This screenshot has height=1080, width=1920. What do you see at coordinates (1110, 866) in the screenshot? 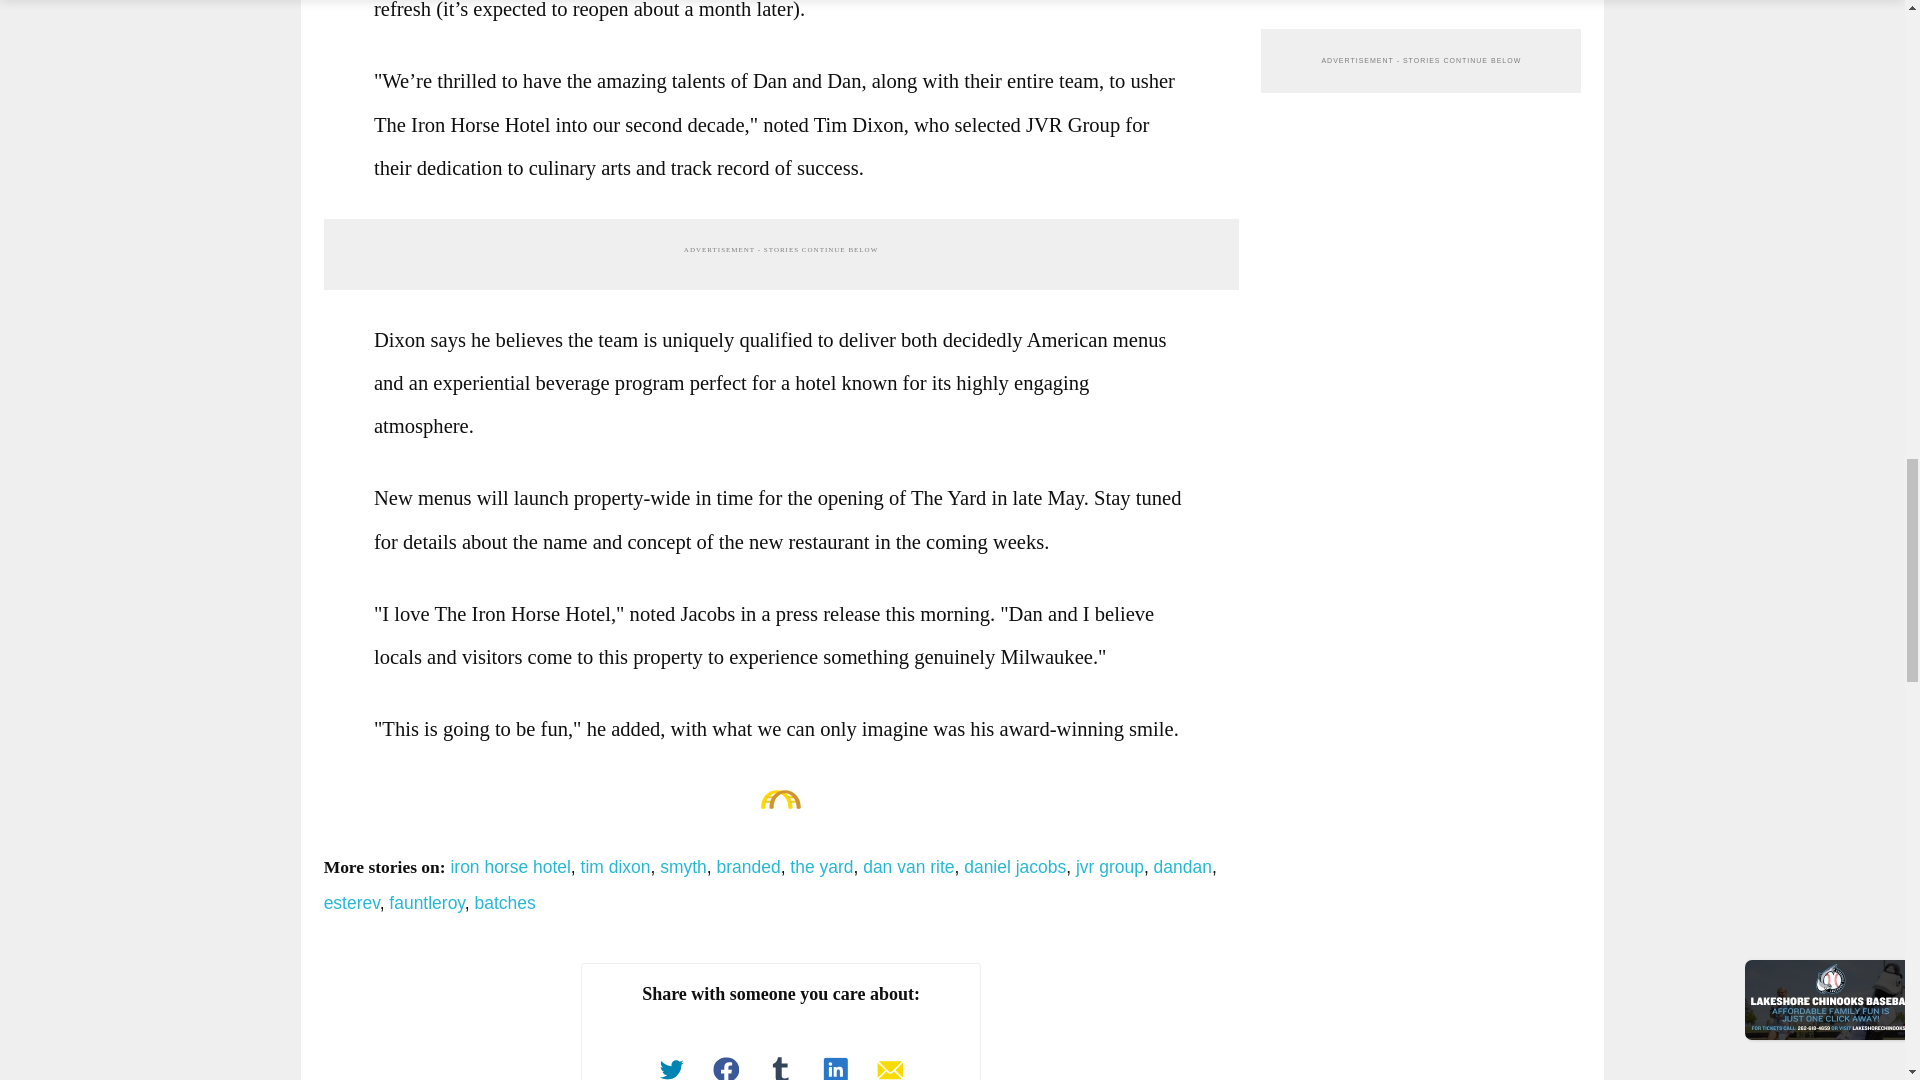
I see `jvr group` at bounding box center [1110, 866].